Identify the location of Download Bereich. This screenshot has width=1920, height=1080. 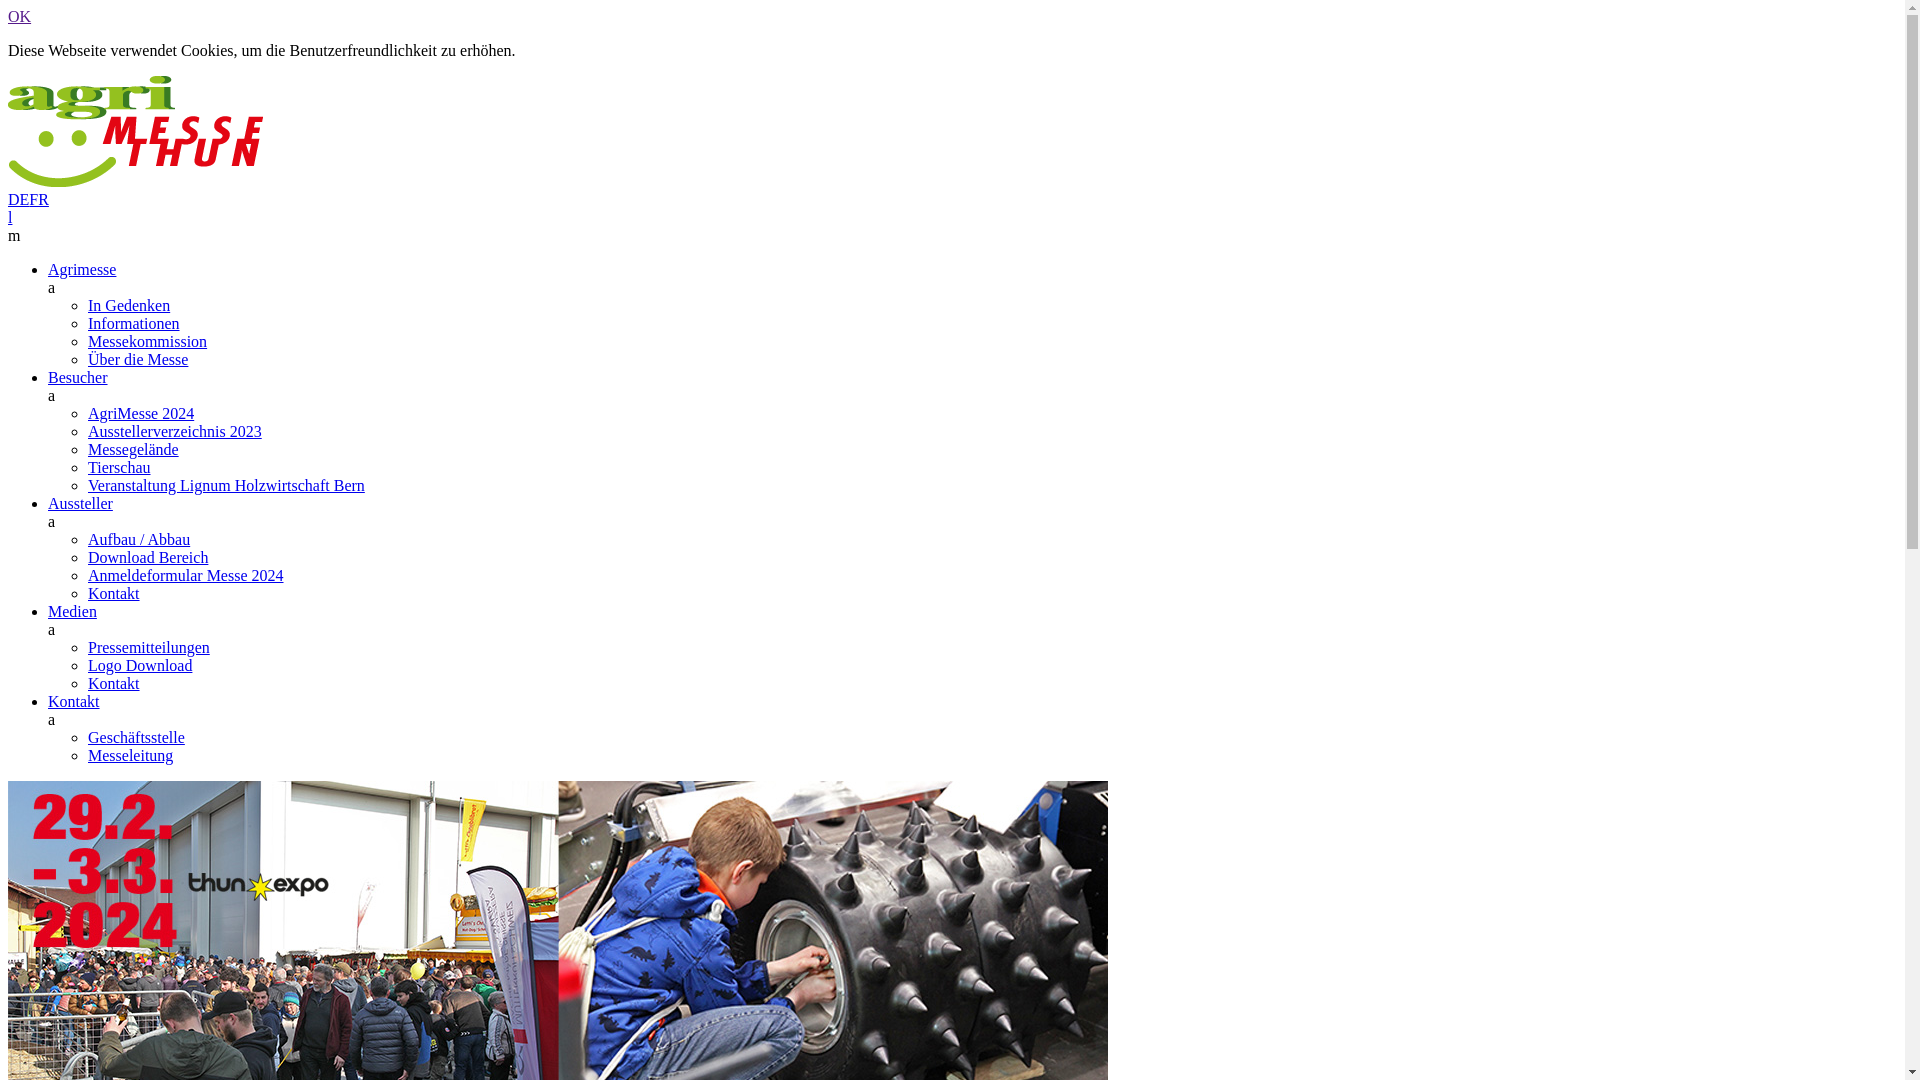
(148, 558).